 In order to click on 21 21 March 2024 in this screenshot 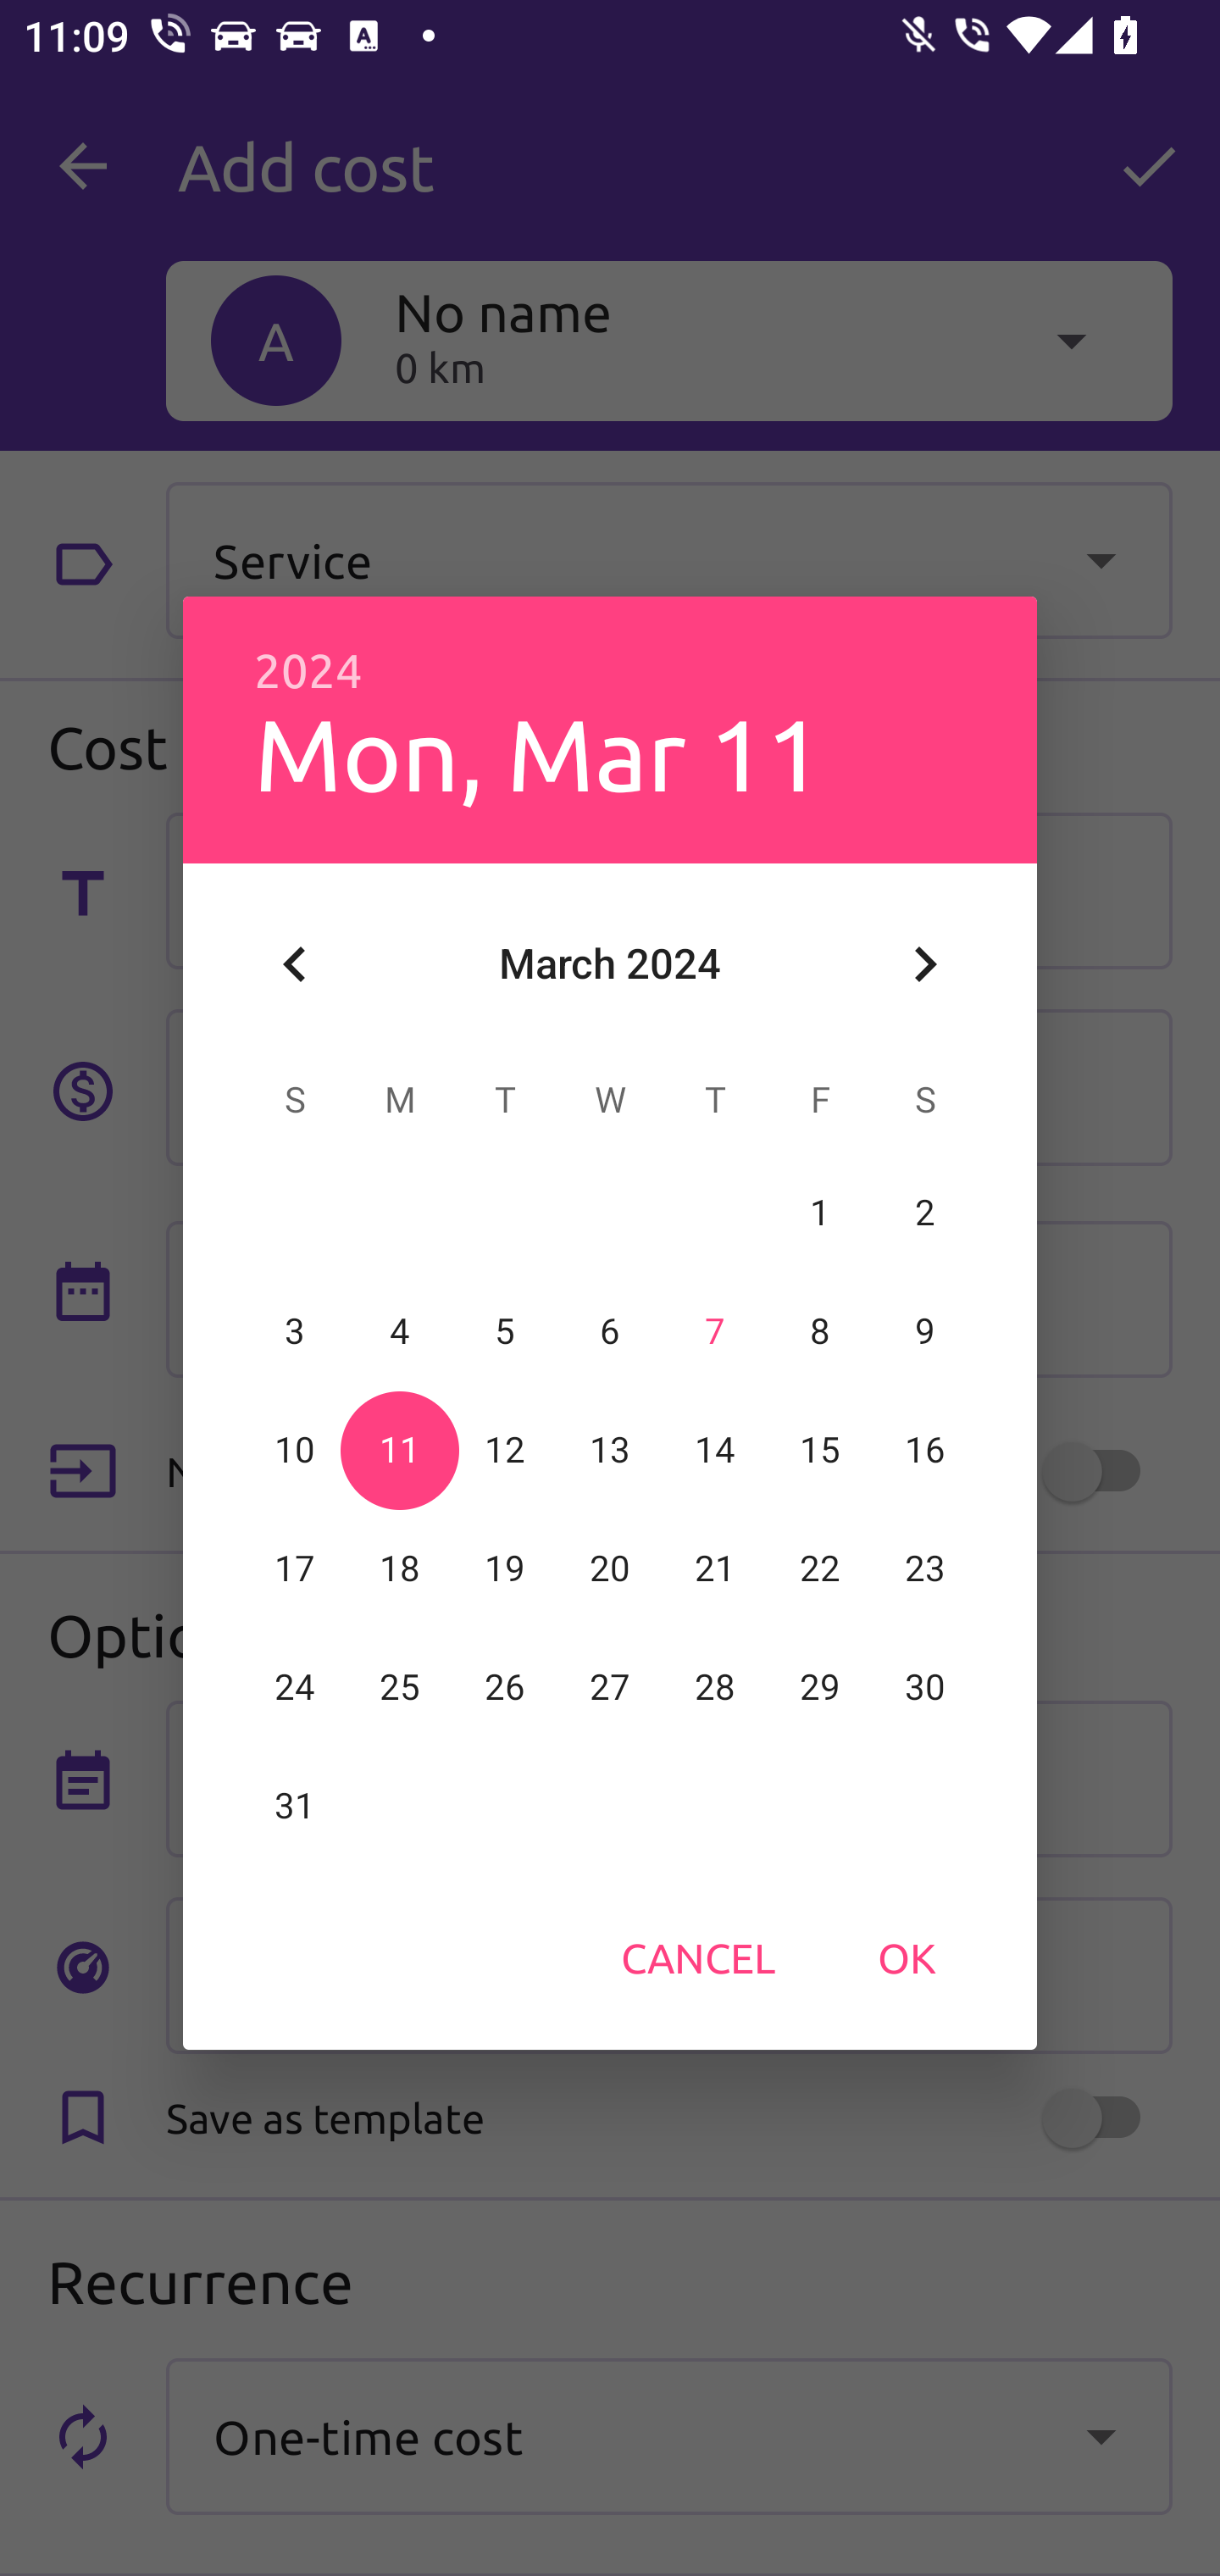, I will do `click(714, 1568)`.